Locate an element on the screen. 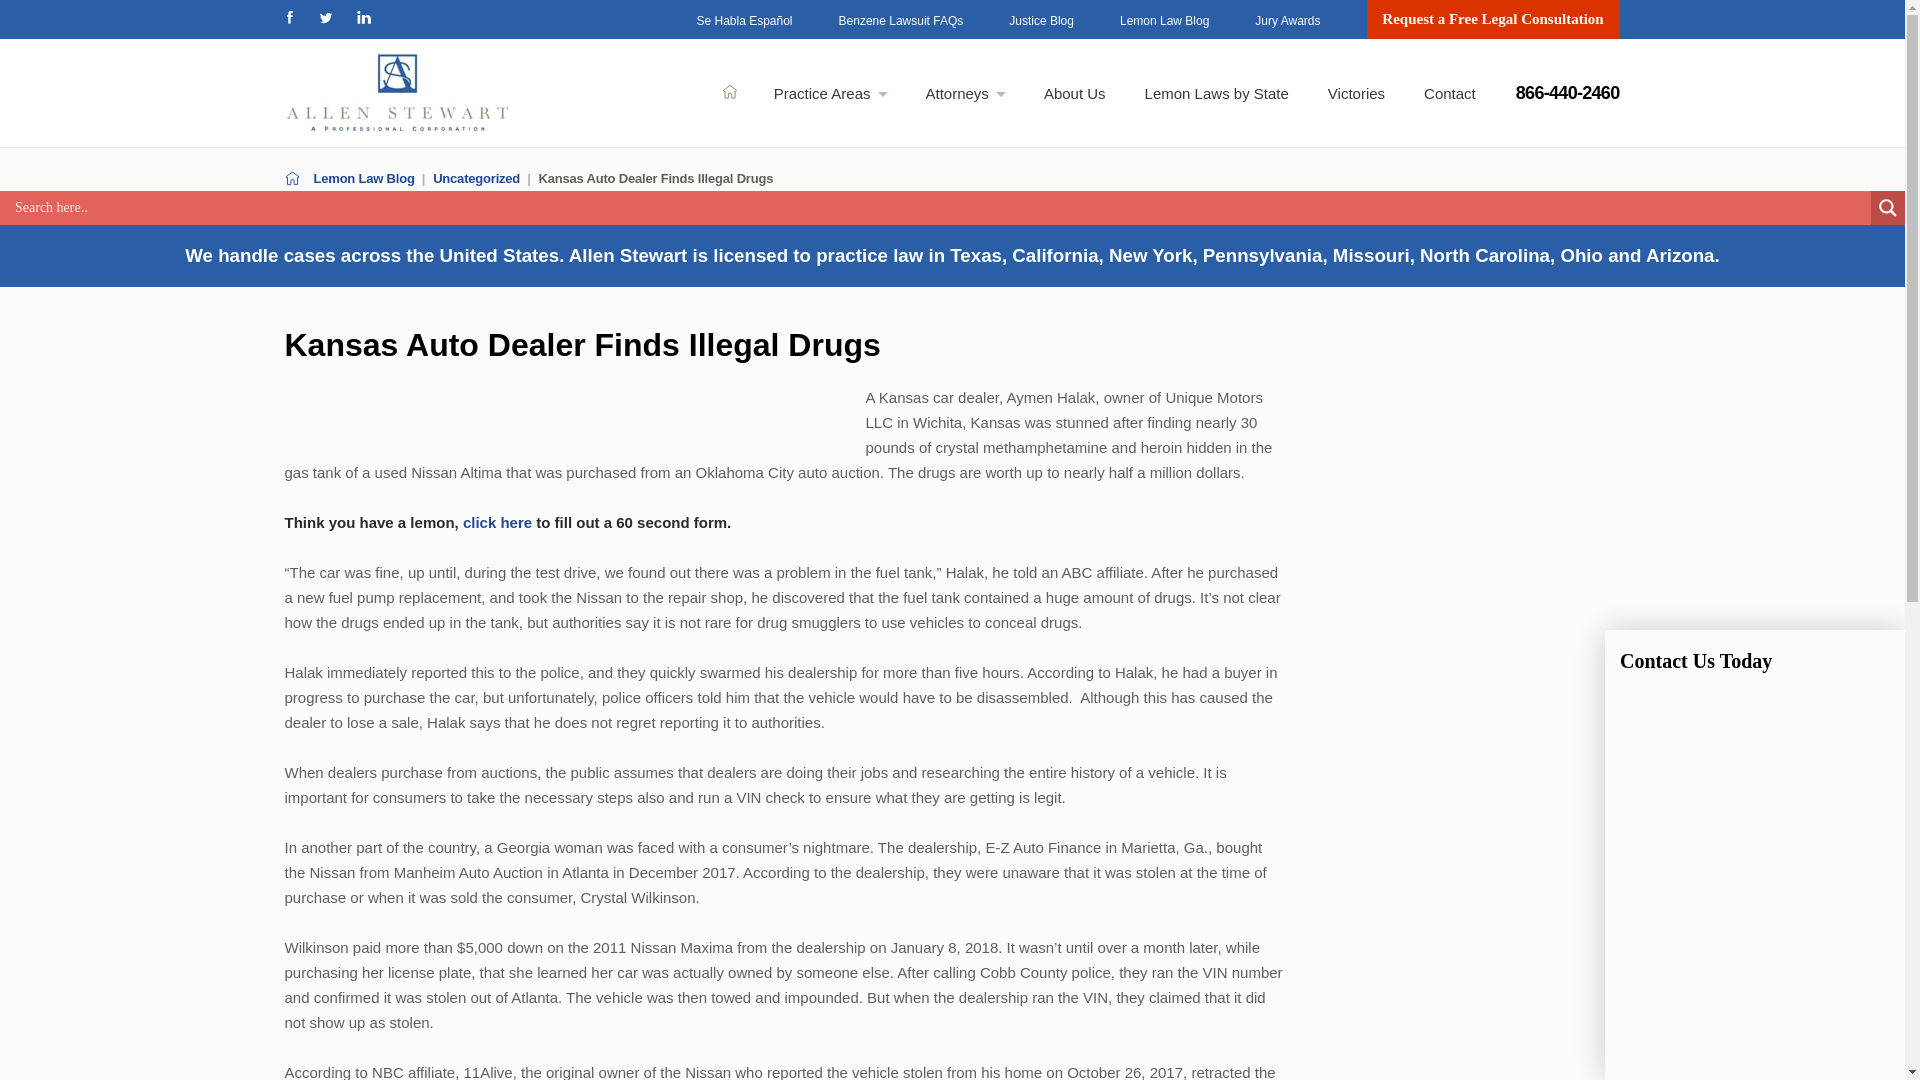 Image resolution: width=1920 pixels, height=1080 pixels. Justice Blog is located at coordinates (1041, 21).